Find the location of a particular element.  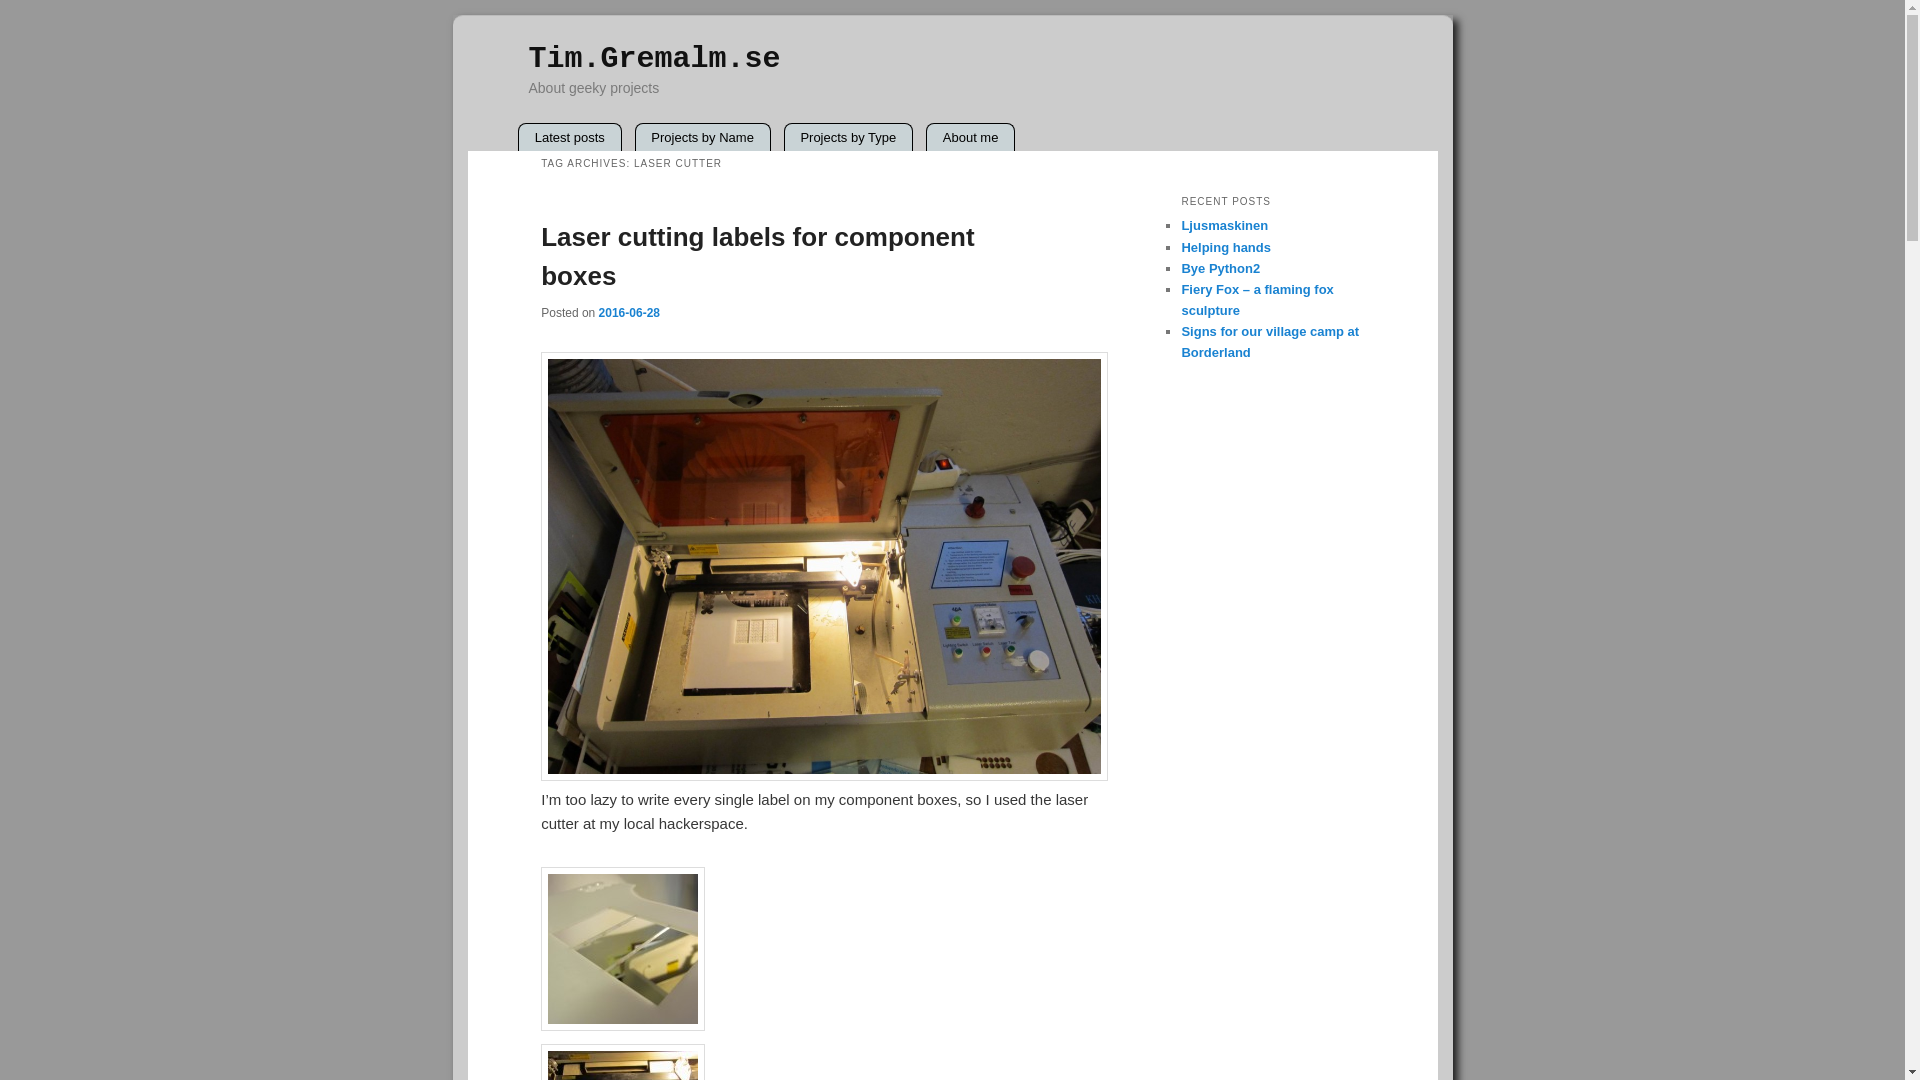

Laser cutting labels for component boxes is located at coordinates (757, 256).